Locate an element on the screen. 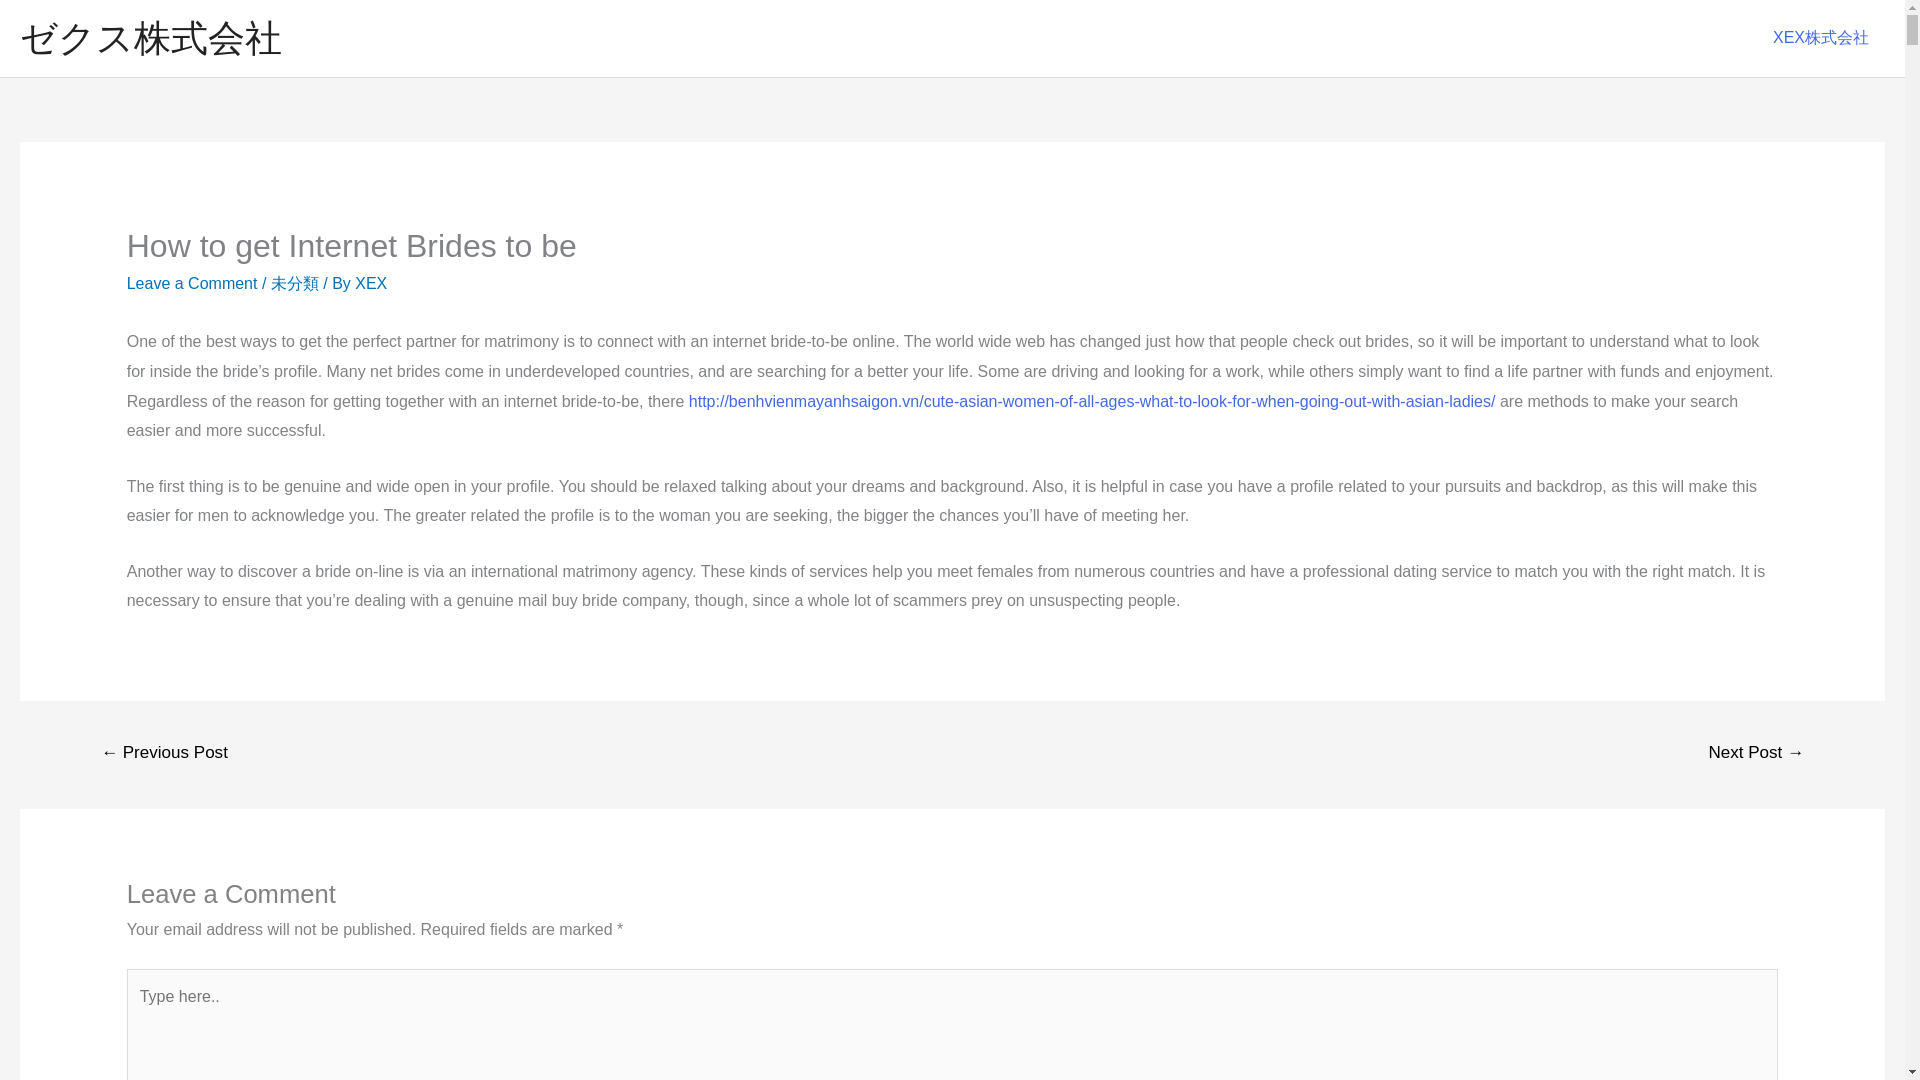  View all posts by XEX is located at coordinates (371, 283).